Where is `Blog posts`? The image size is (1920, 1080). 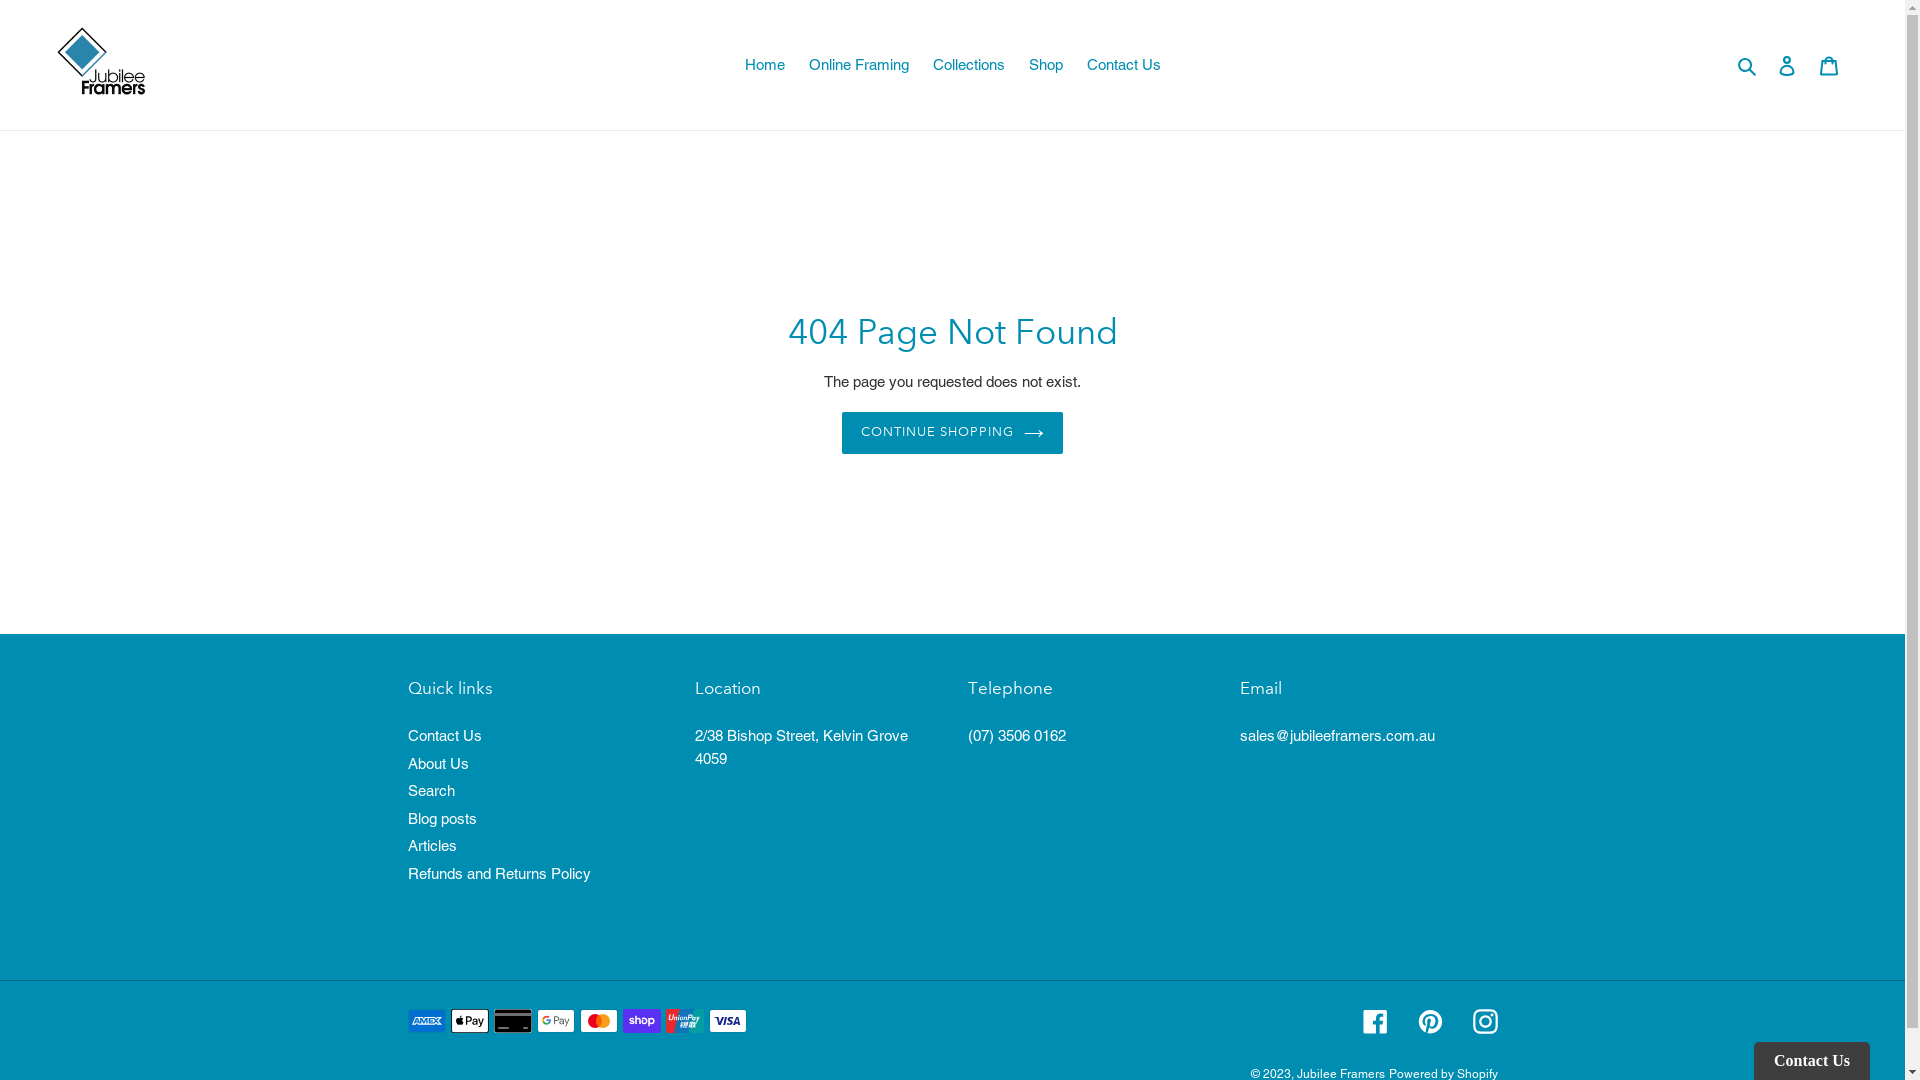
Blog posts is located at coordinates (442, 818).